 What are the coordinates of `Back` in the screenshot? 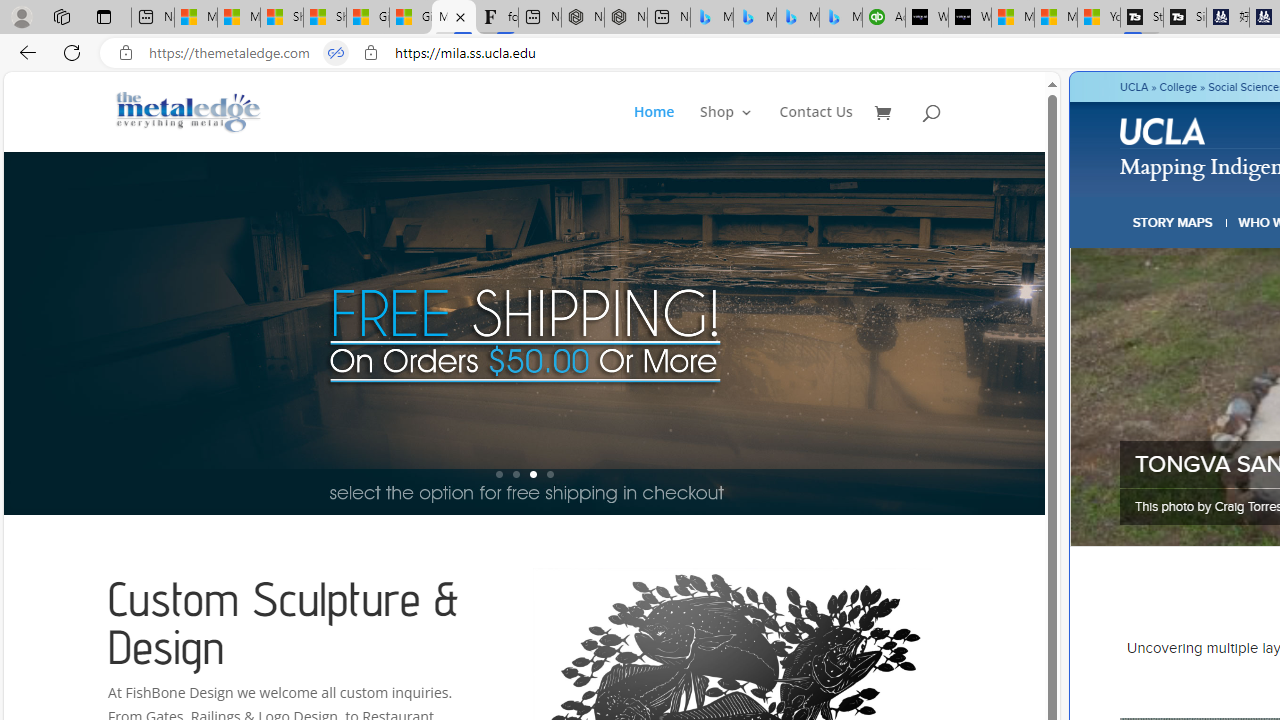 It's located at (24, 52).